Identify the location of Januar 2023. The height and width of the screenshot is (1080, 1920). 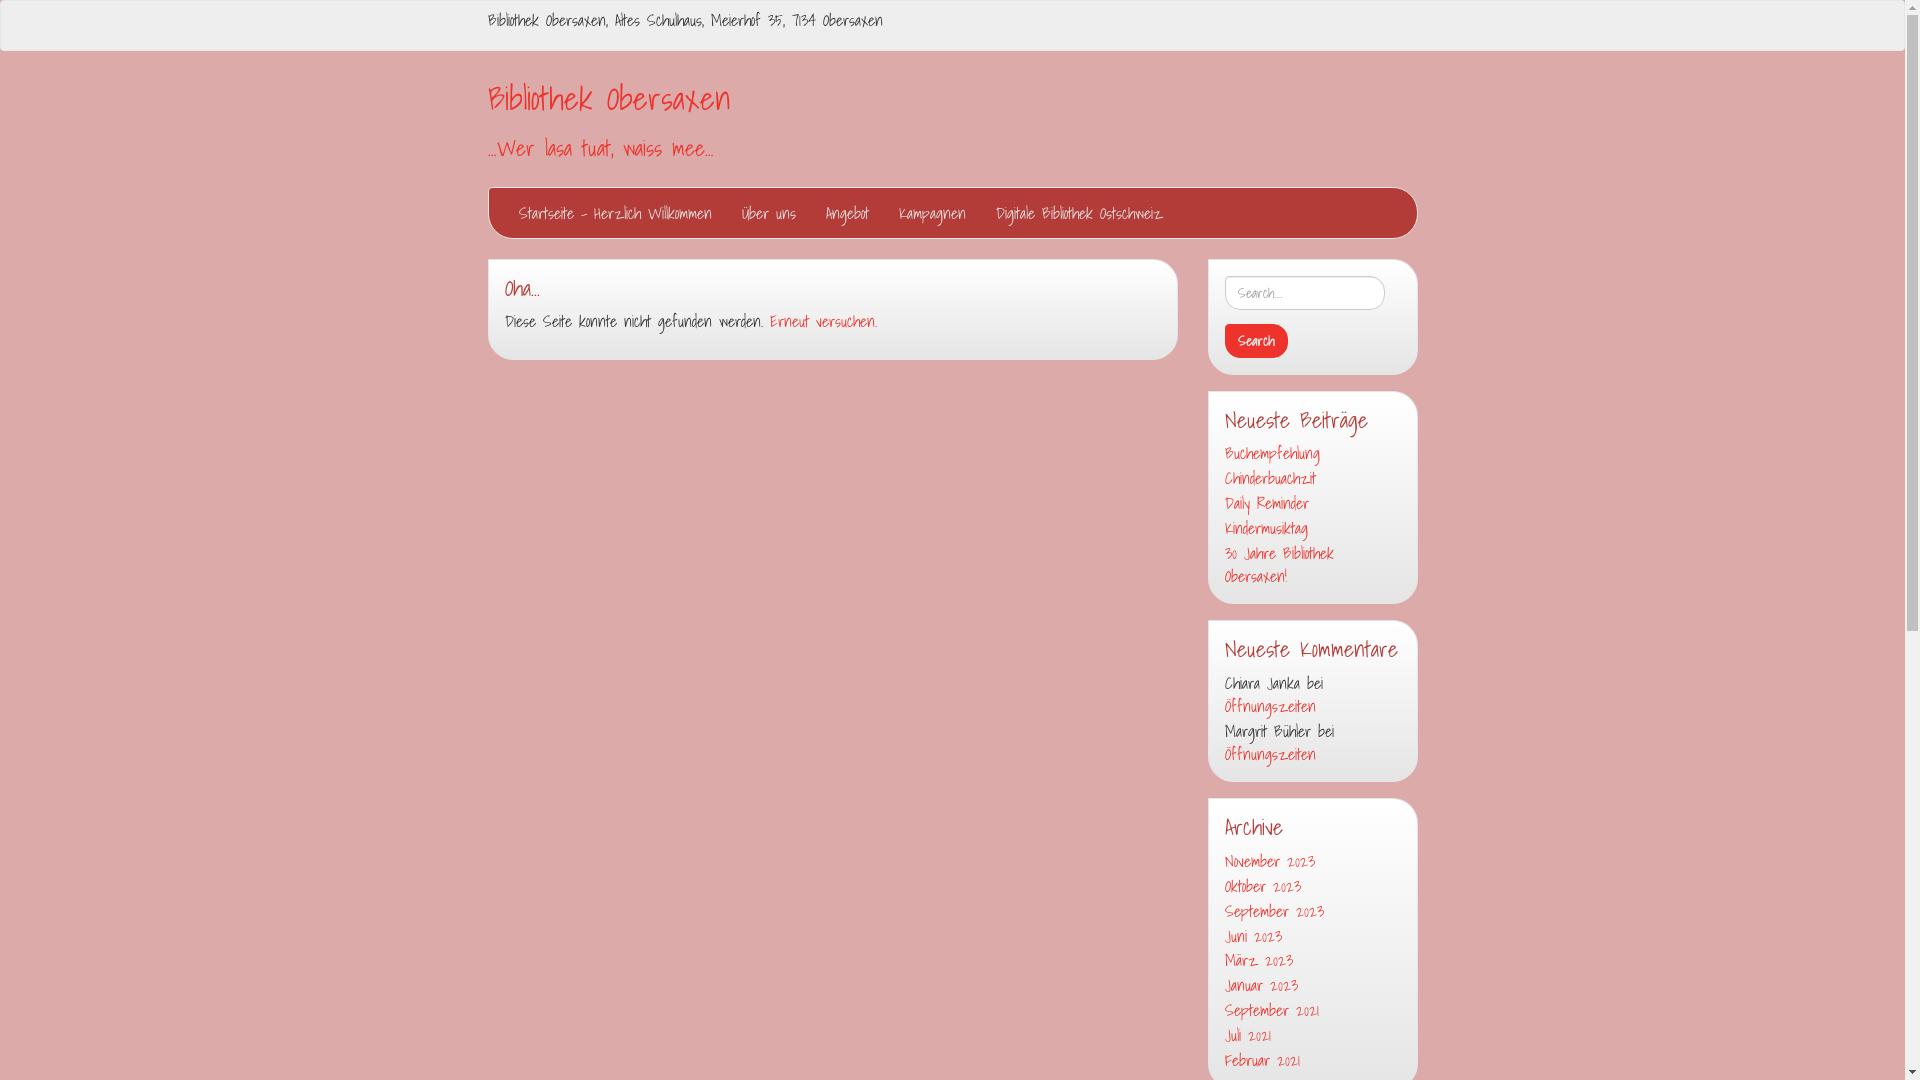
(1312, 986).